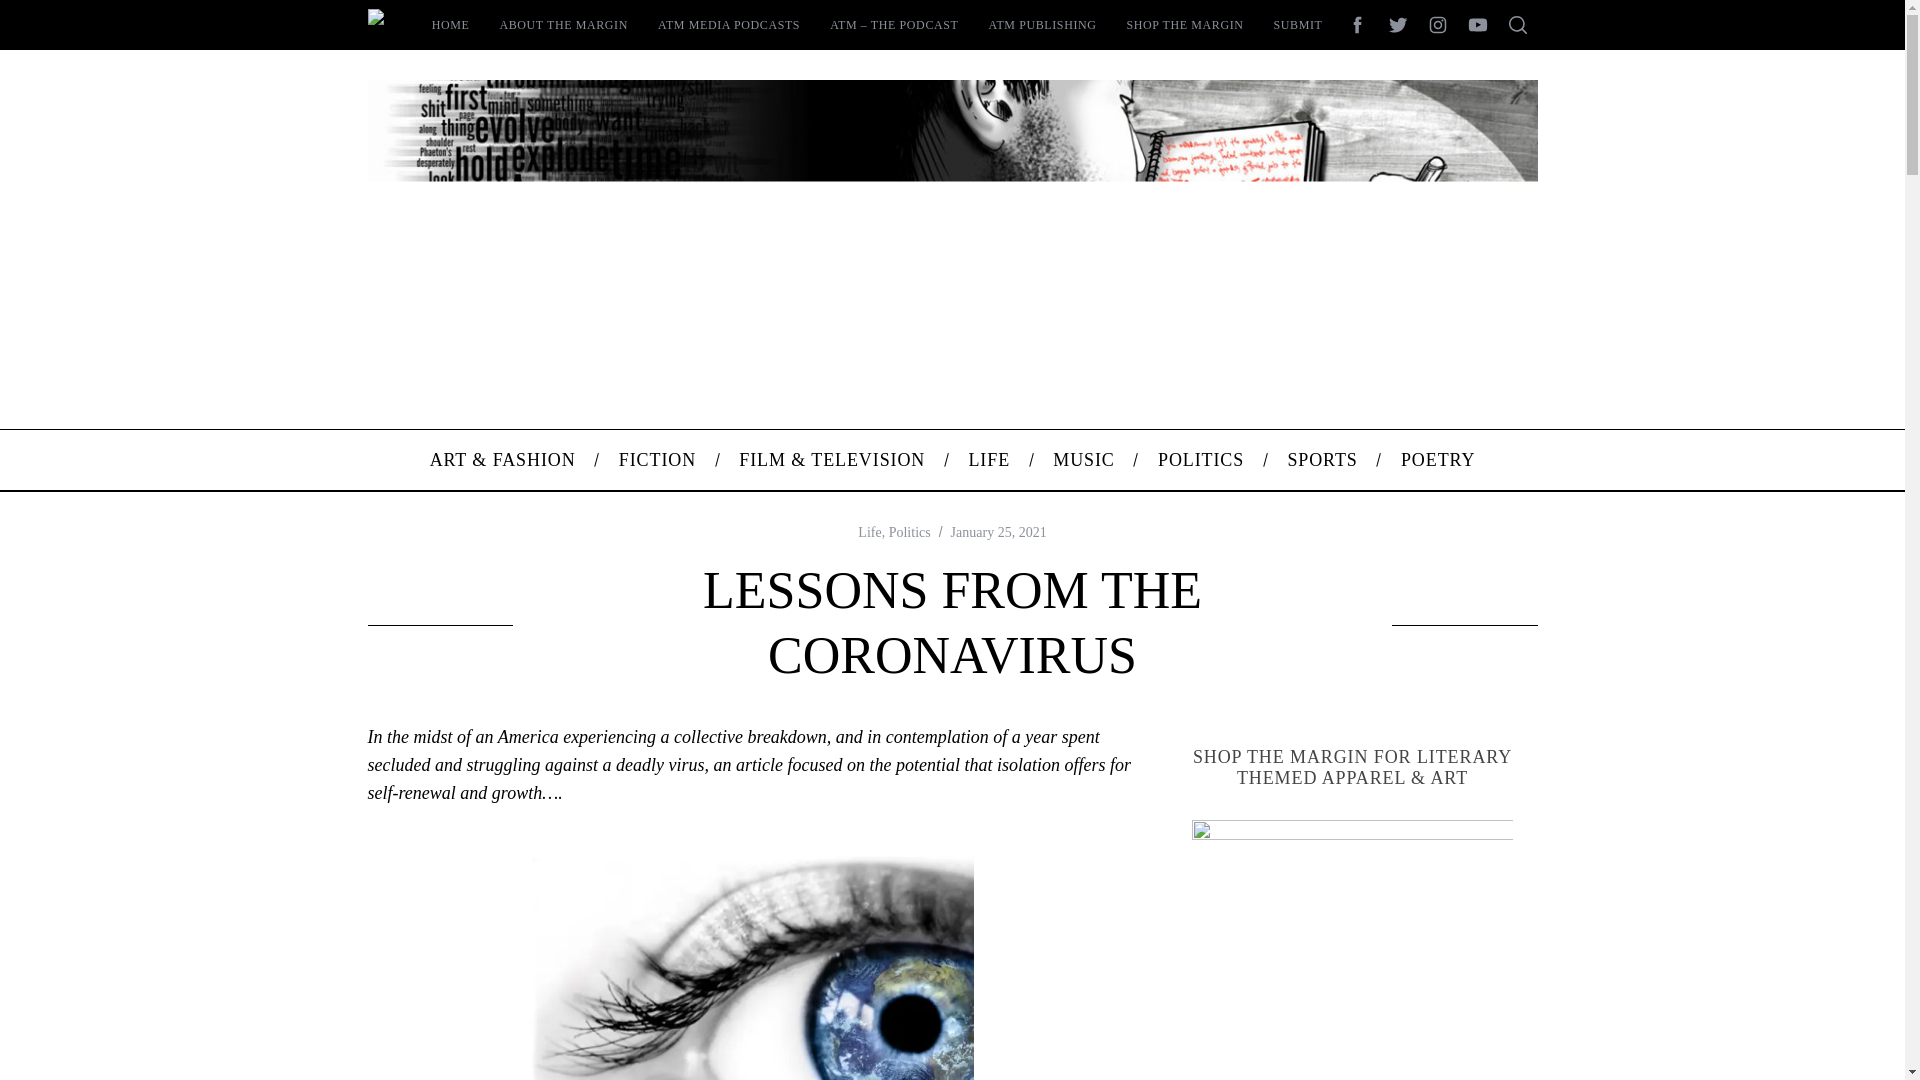 This screenshot has height=1080, width=1920. I want to click on ATM MEDIA PODCASTS, so click(728, 24).